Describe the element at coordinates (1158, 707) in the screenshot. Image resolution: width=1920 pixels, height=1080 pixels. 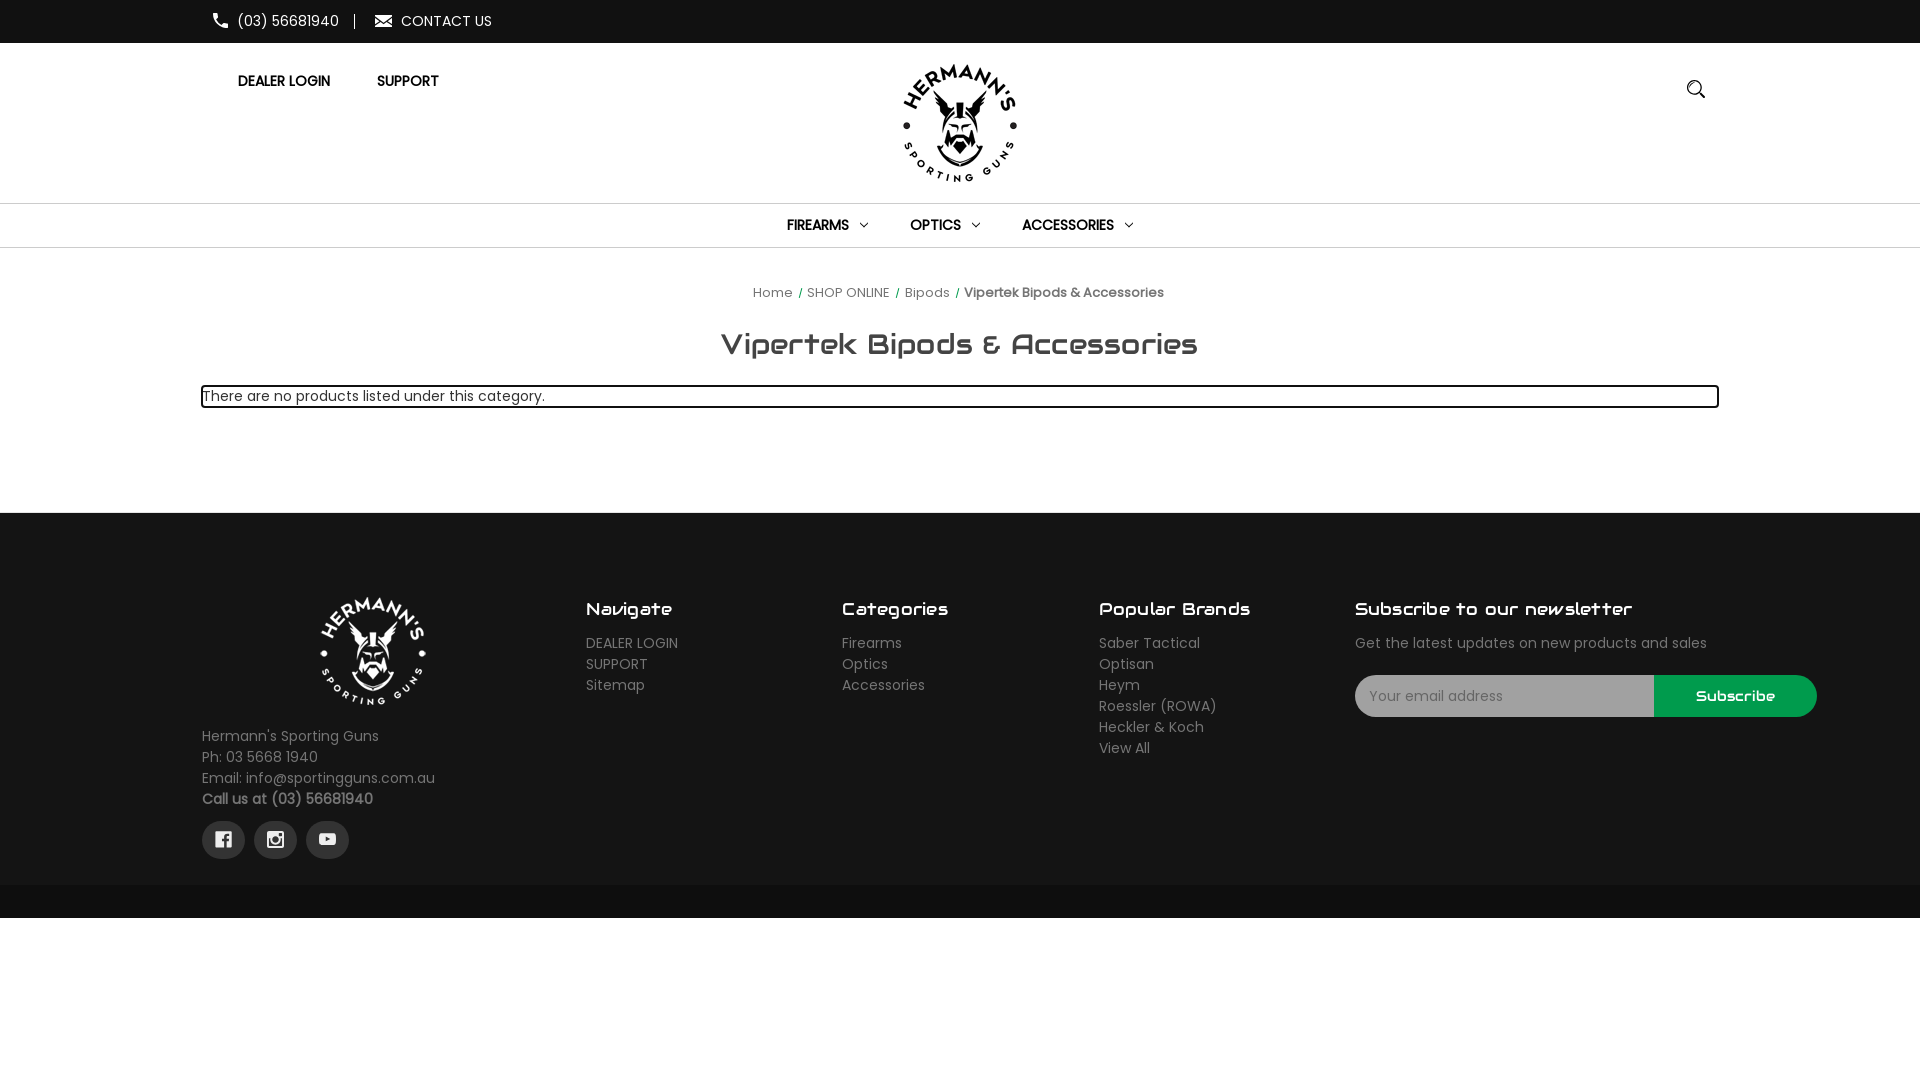
I see `Roessler (ROWA)` at that location.